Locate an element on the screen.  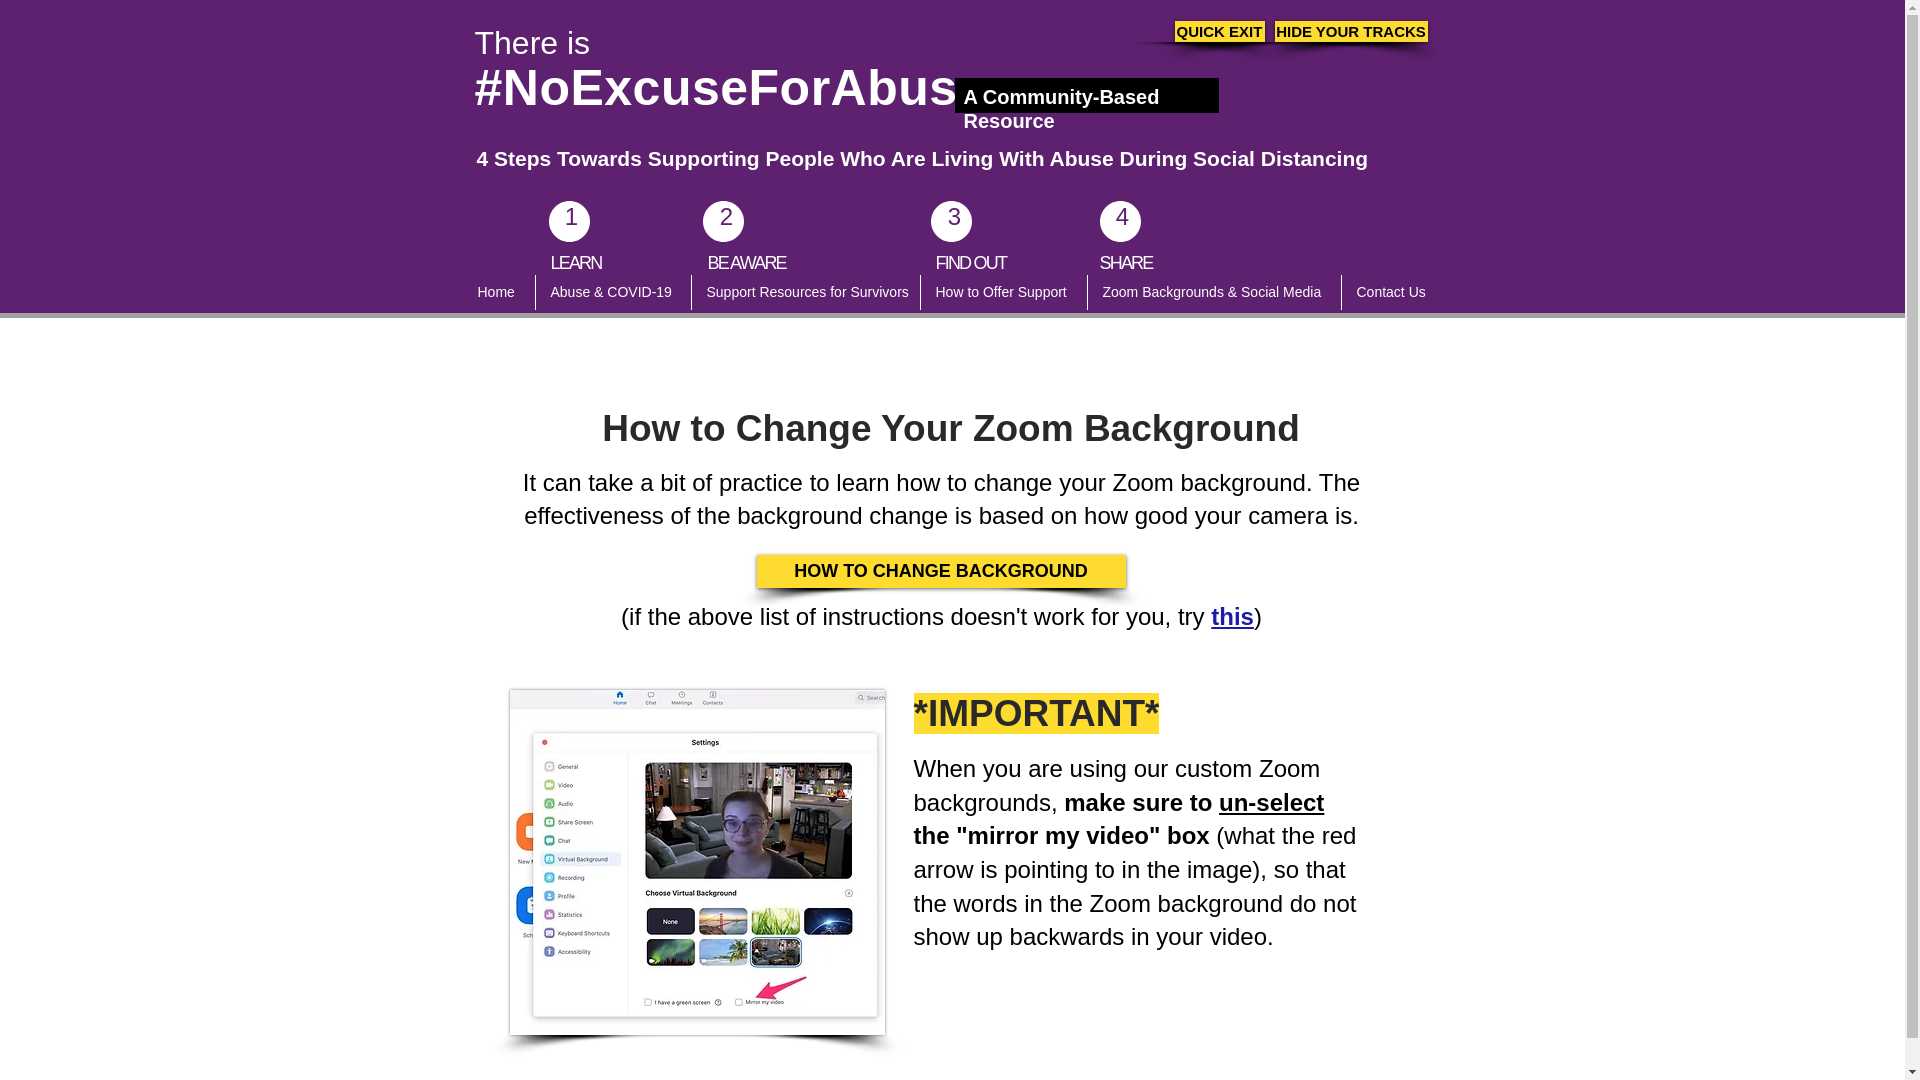
HOW TO CHANGE BACKGROUND is located at coordinates (940, 571).